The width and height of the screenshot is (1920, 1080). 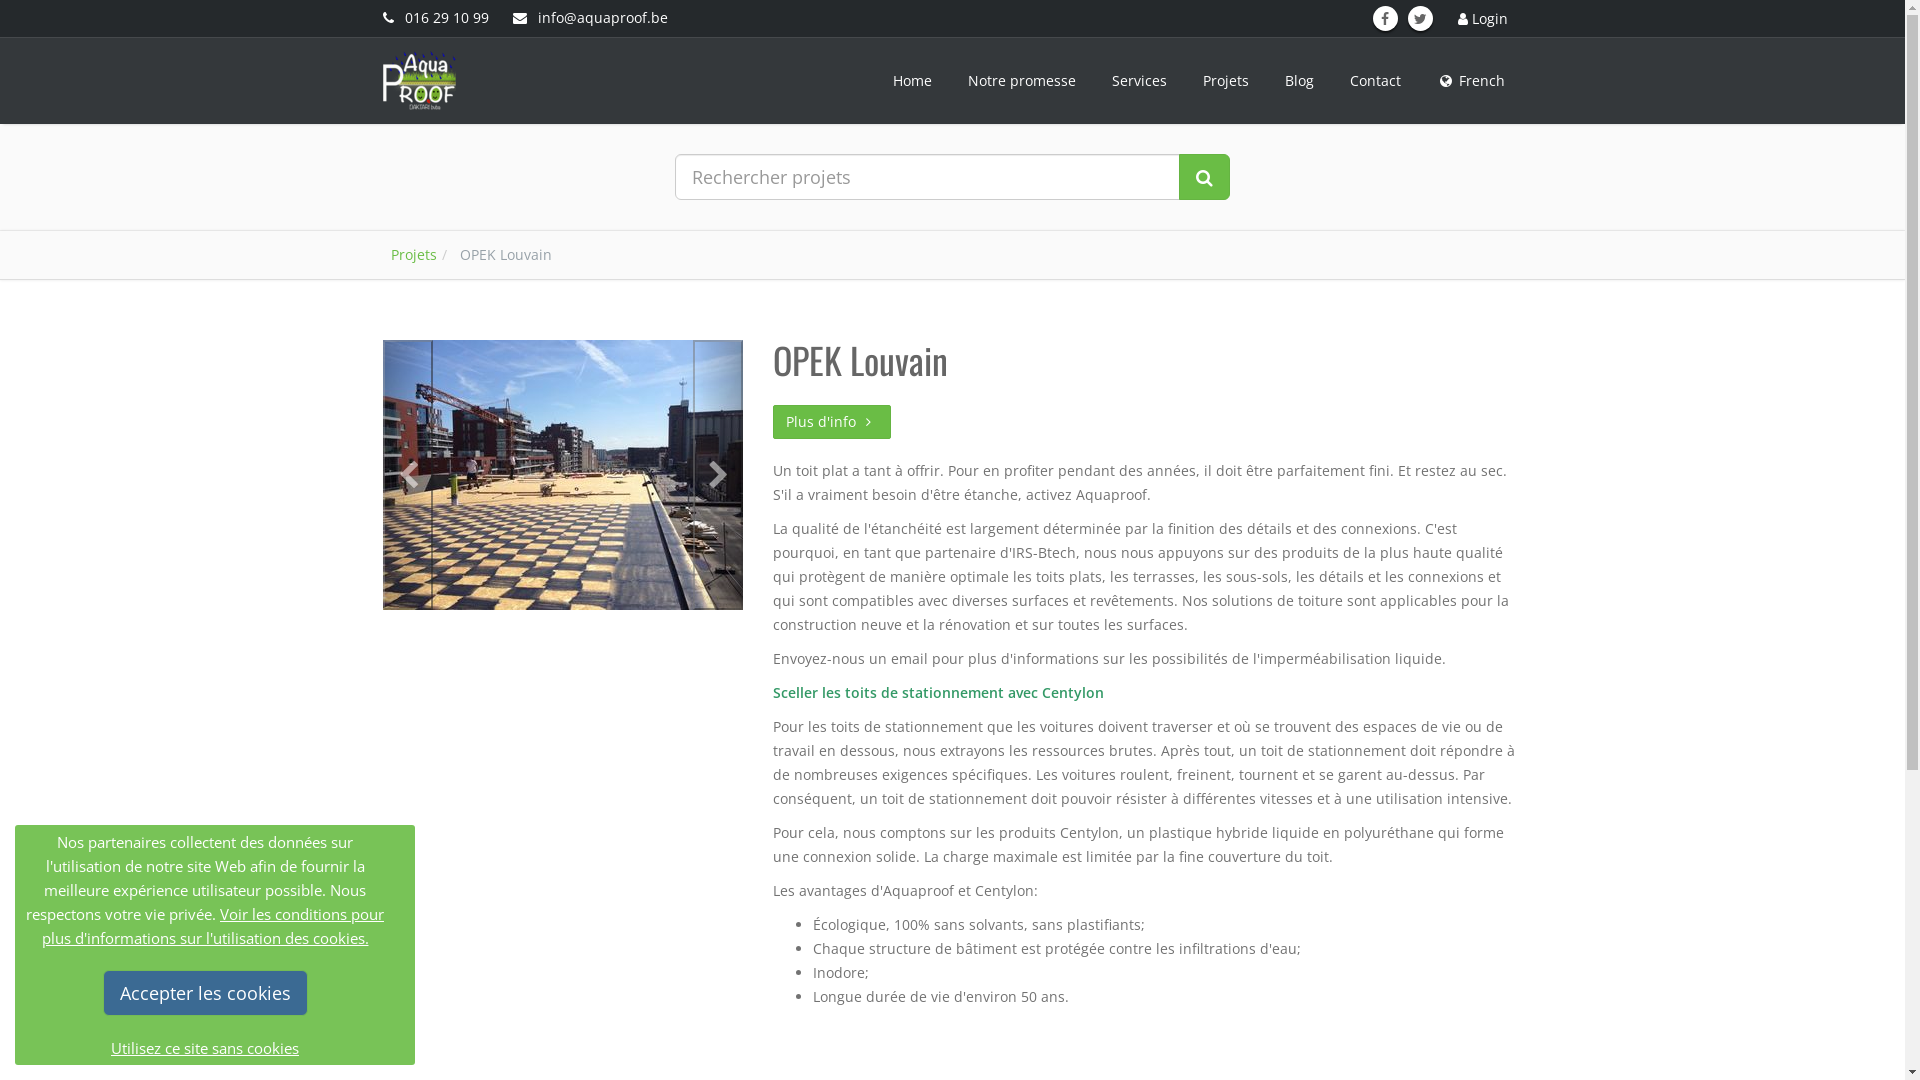 What do you see at coordinates (1470, 81) in the screenshot?
I see `French` at bounding box center [1470, 81].